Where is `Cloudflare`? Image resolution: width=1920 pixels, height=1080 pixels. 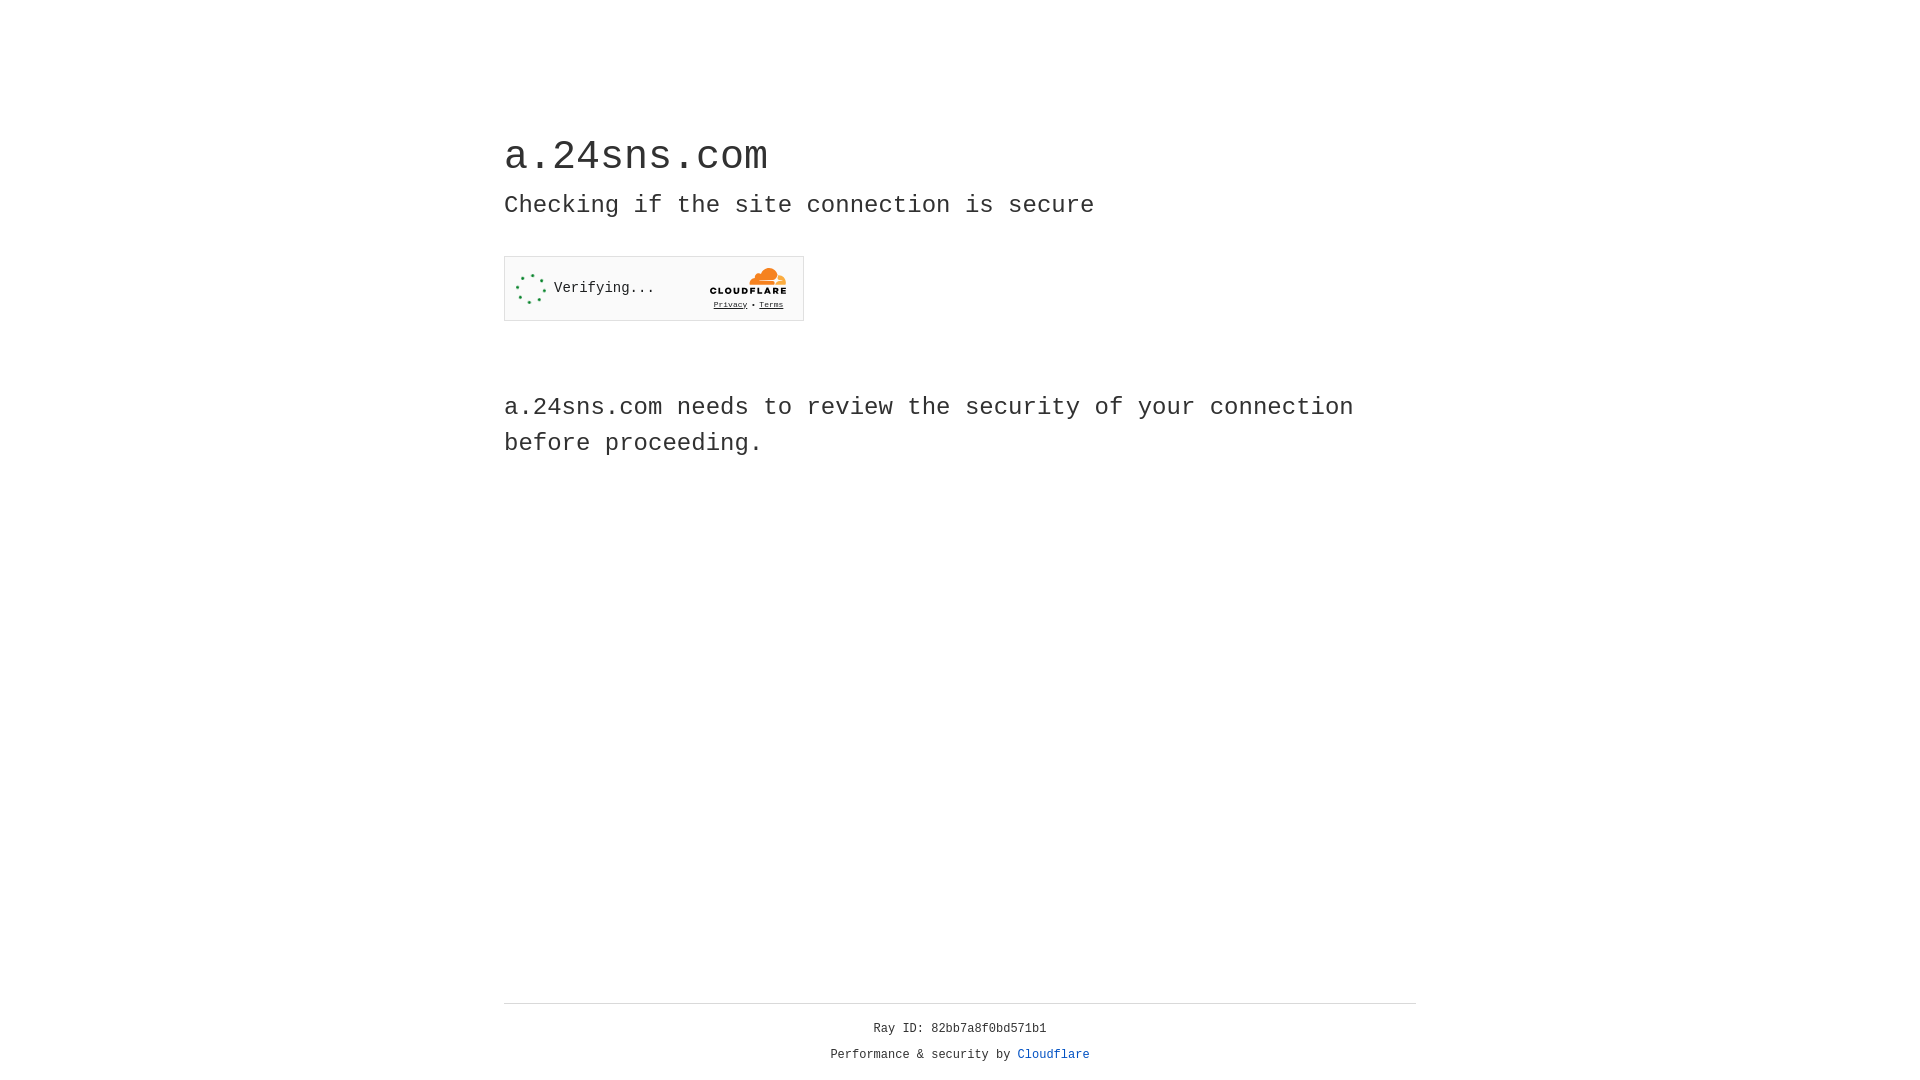
Cloudflare is located at coordinates (1054, 1055).